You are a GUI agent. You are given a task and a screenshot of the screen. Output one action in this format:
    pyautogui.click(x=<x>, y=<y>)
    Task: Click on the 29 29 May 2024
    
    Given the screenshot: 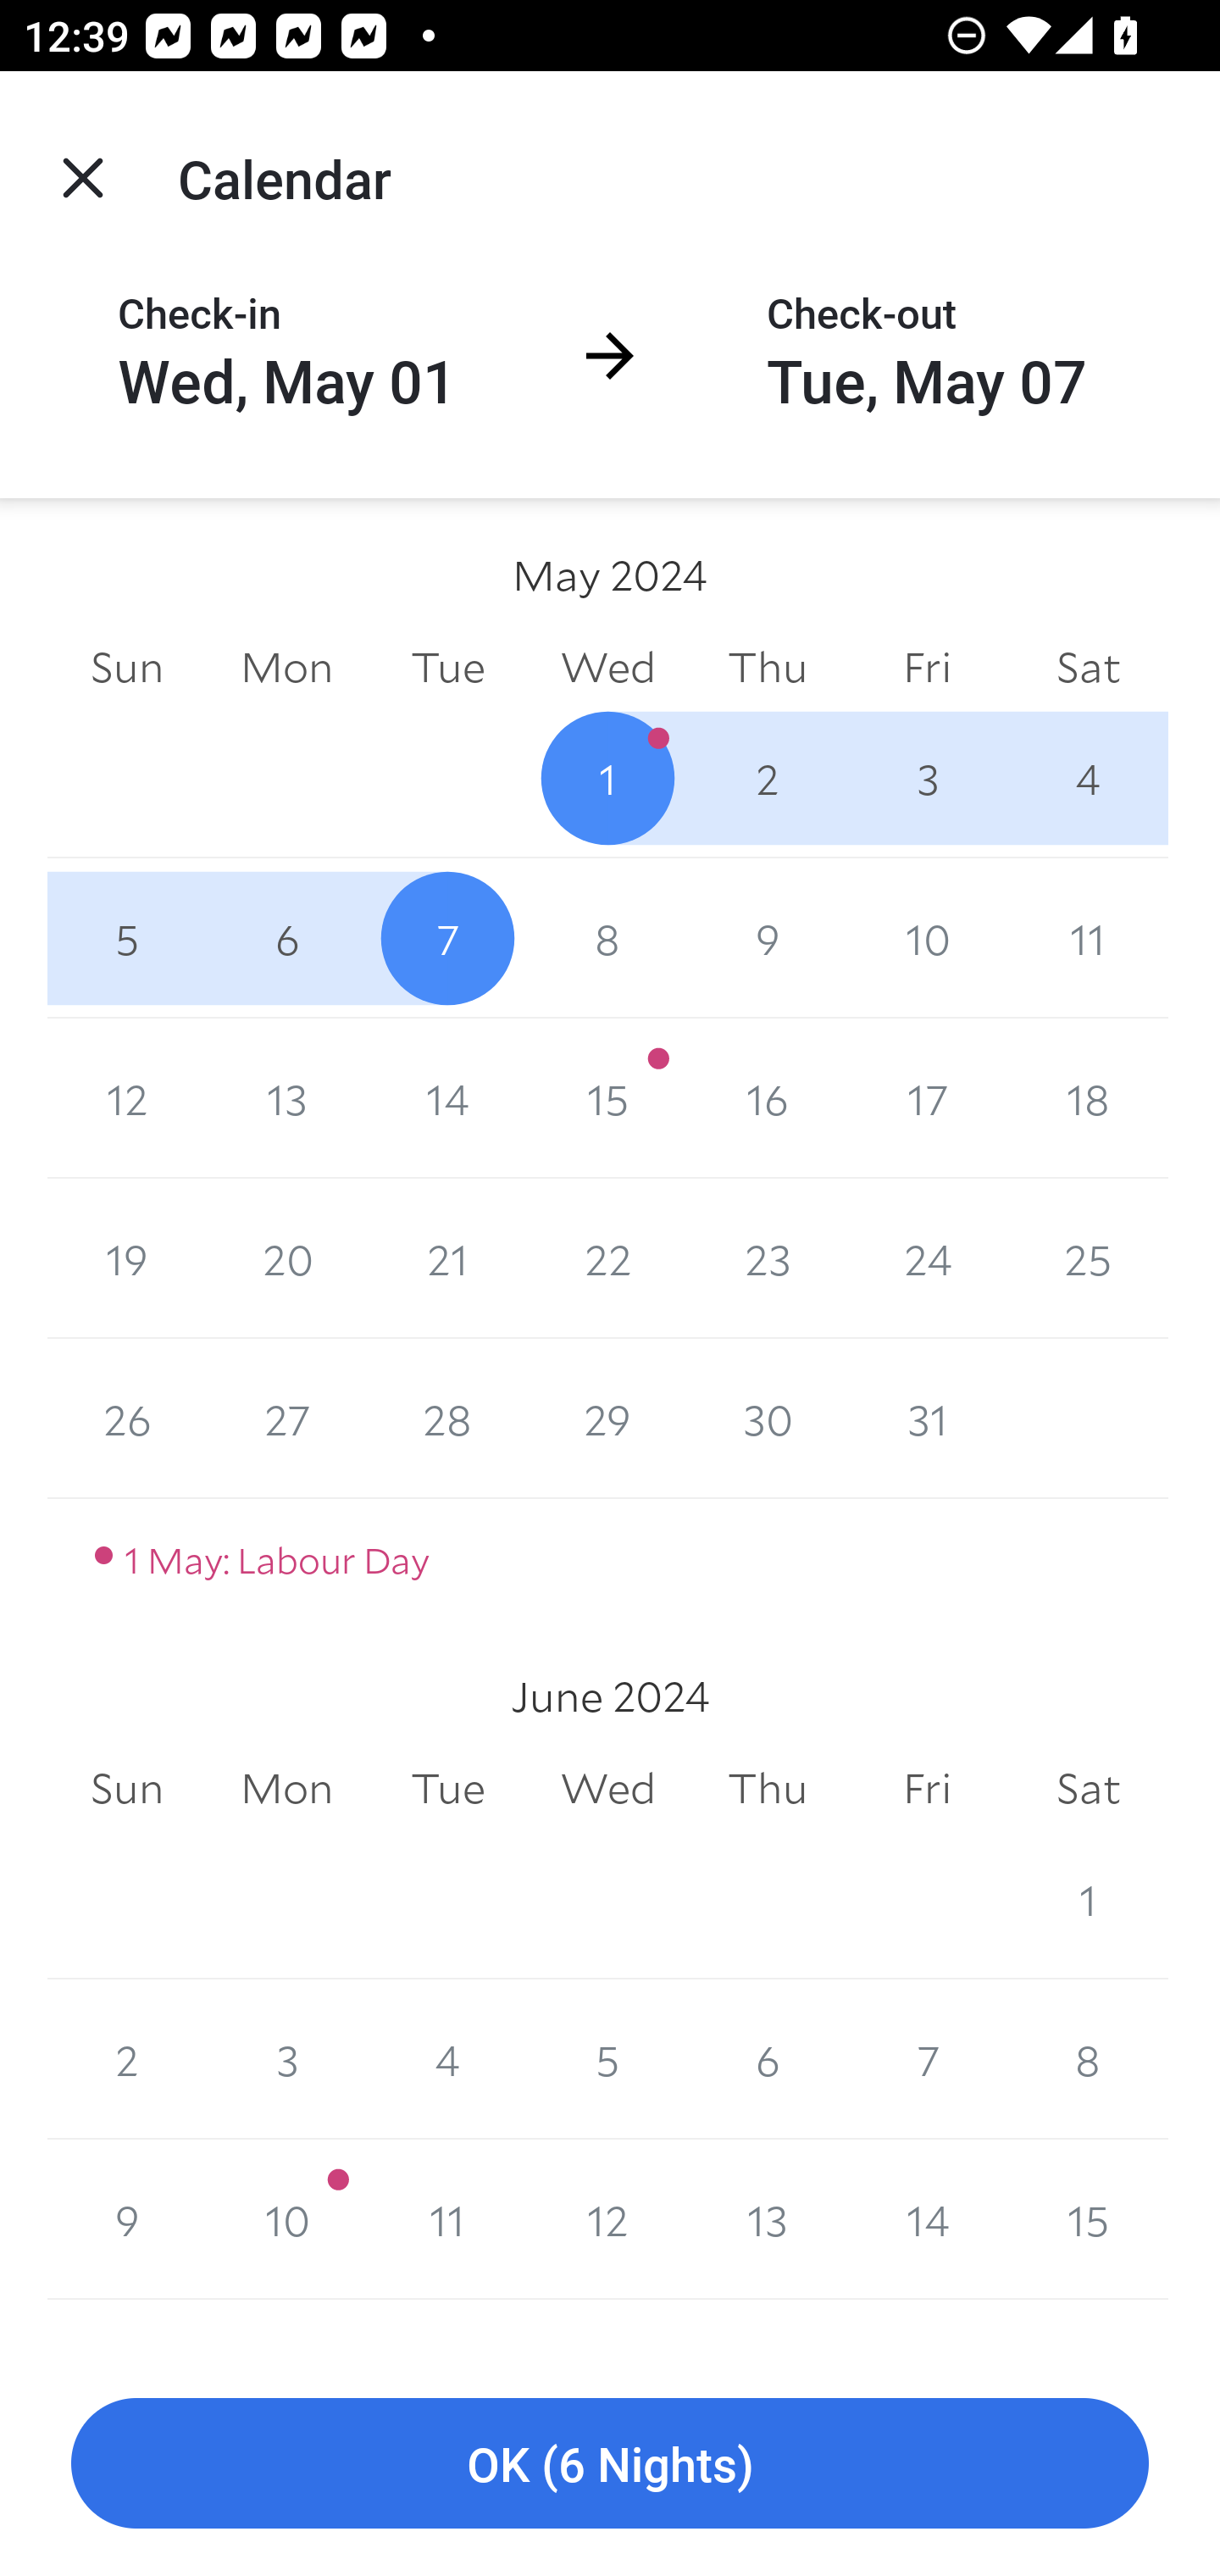 What is the action you would take?
    pyautogui.click(x=608, y=1418)
    